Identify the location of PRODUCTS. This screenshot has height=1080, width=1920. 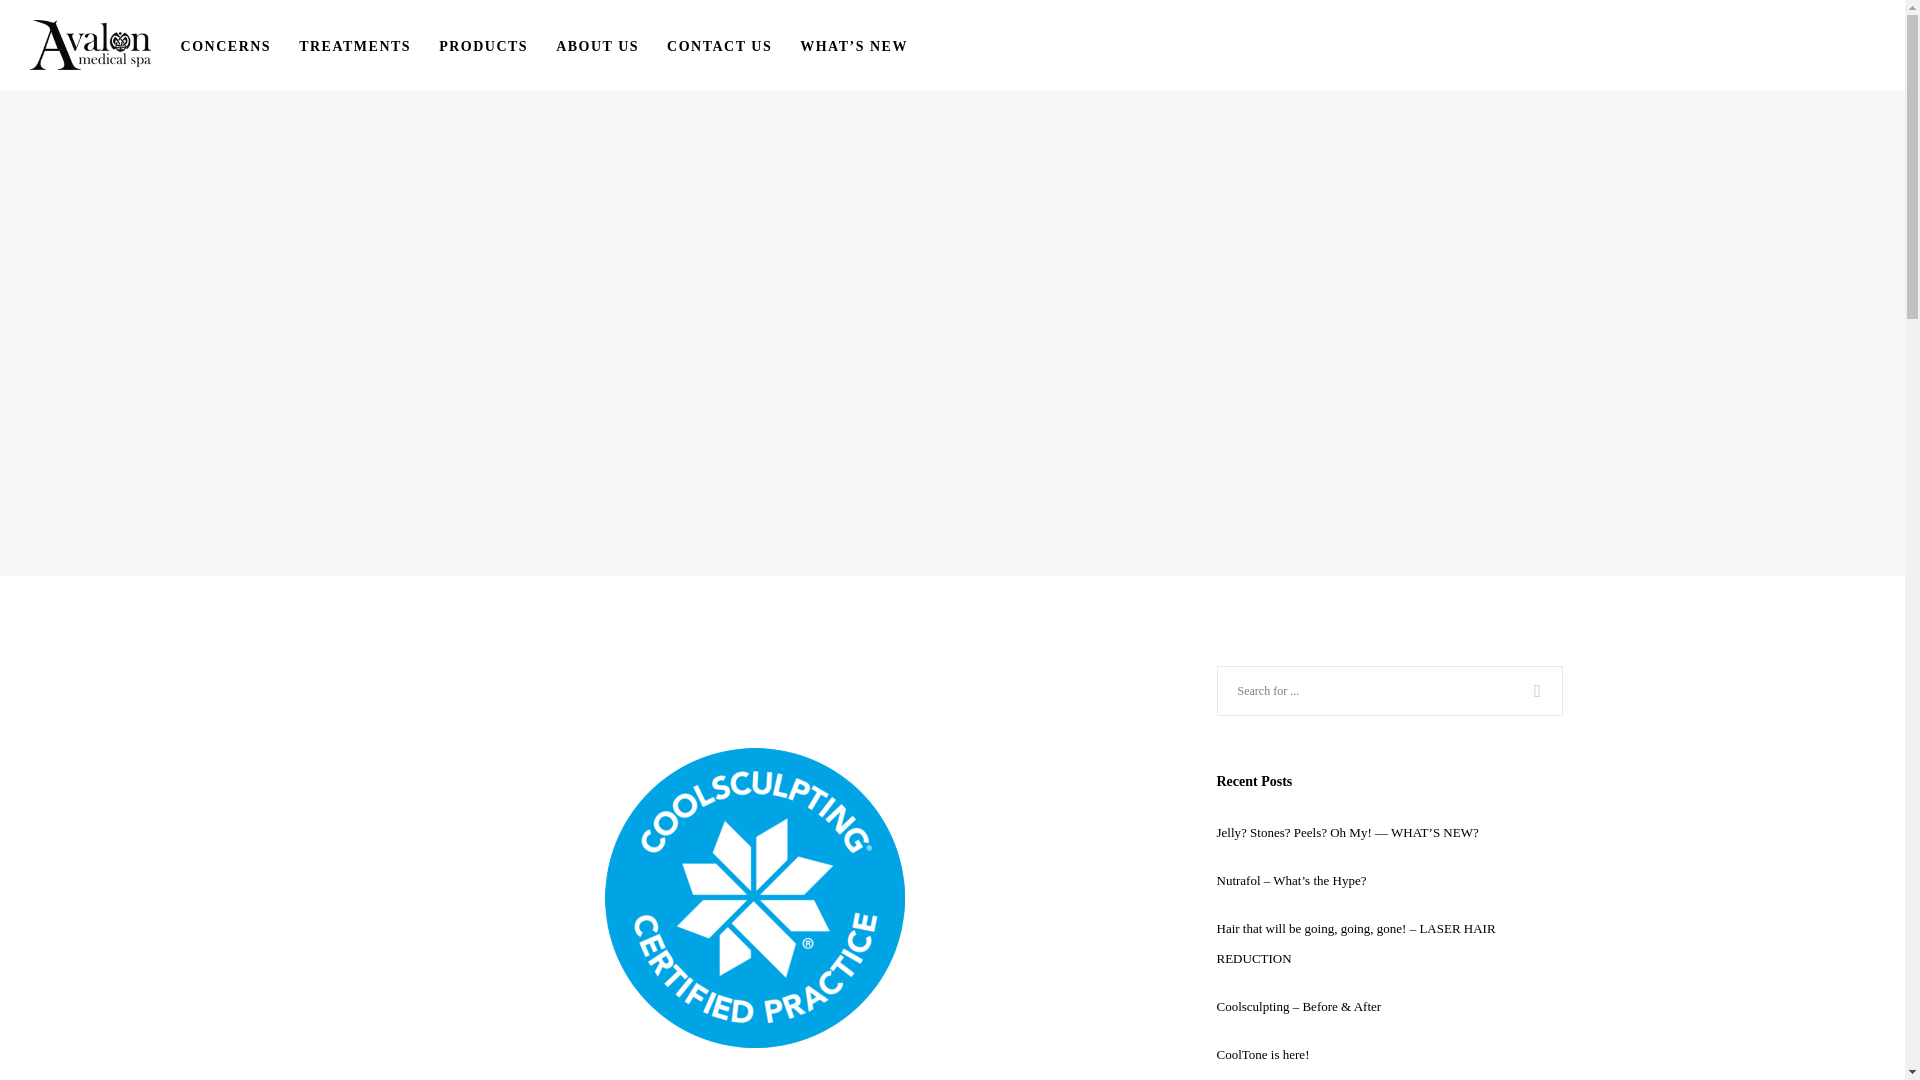
(498, 44).